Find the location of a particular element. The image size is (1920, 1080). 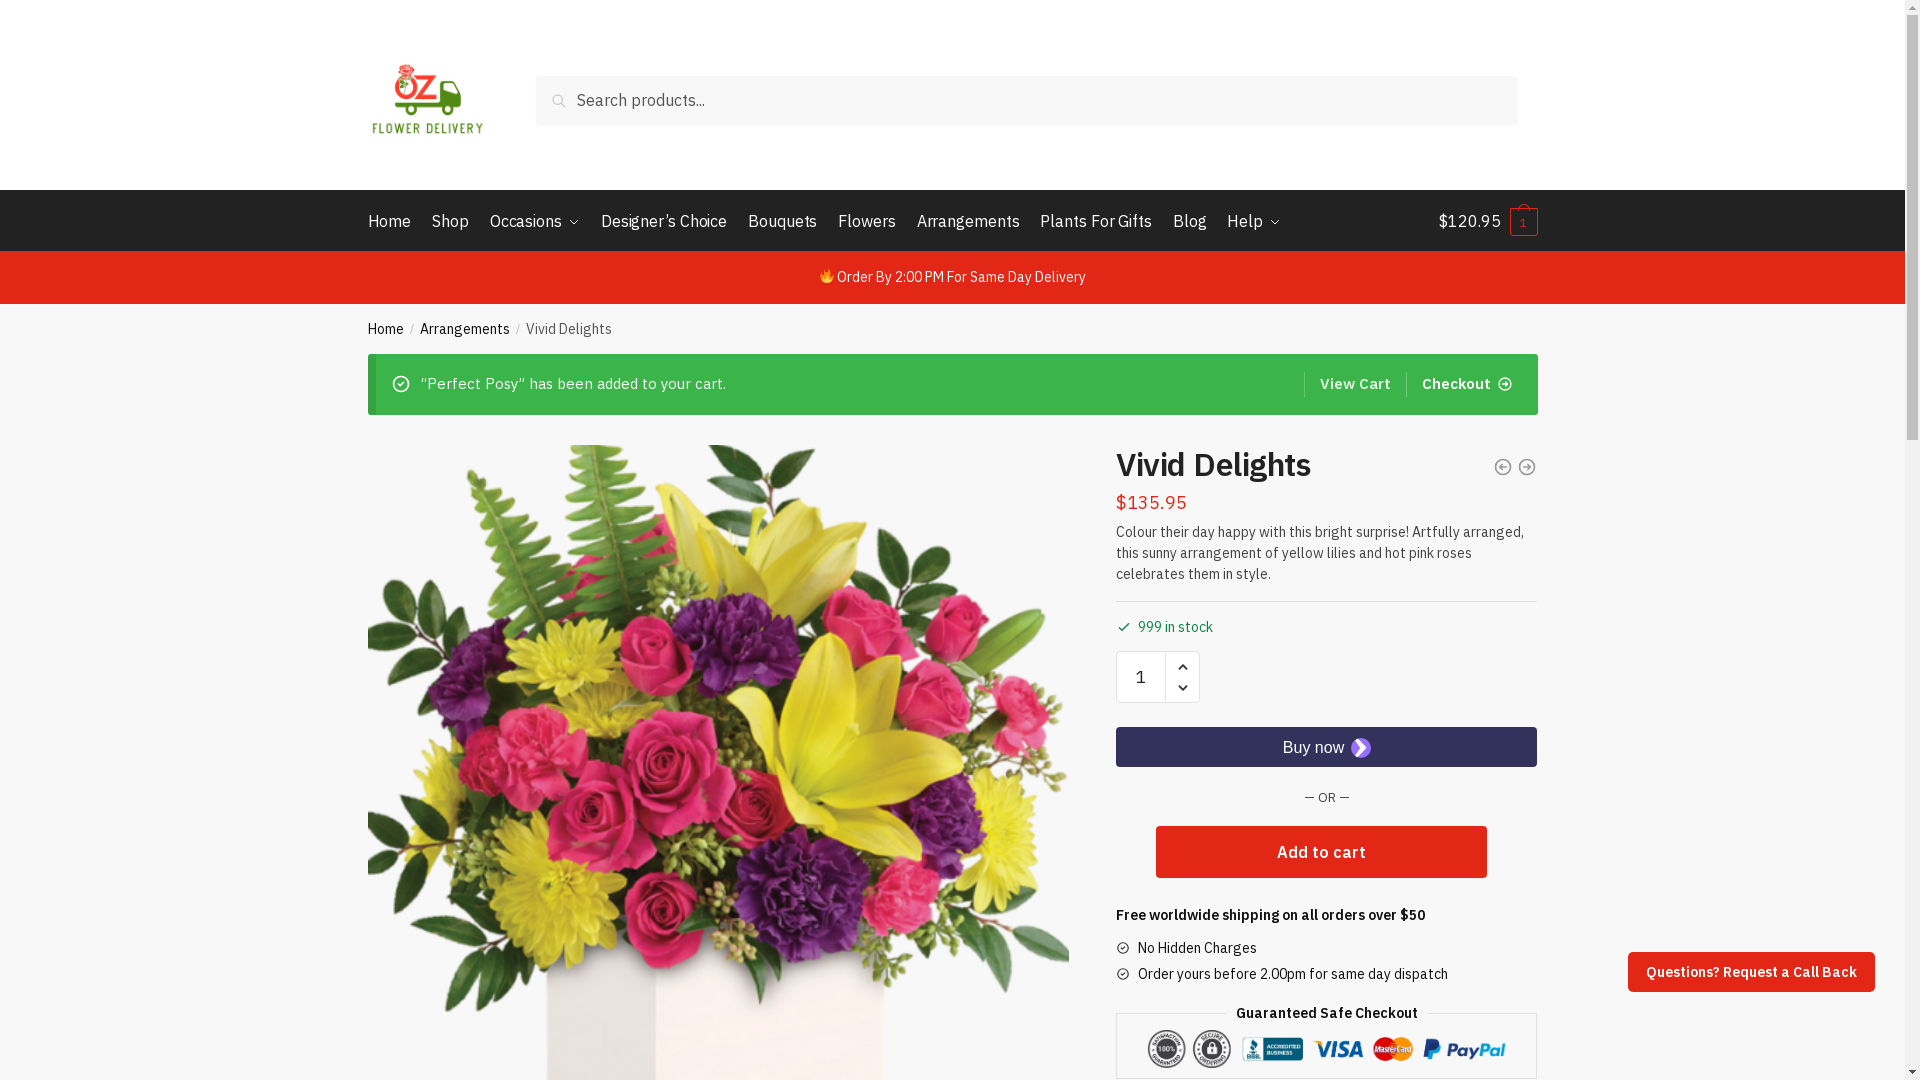

Home is located at coordinates (386, 329).